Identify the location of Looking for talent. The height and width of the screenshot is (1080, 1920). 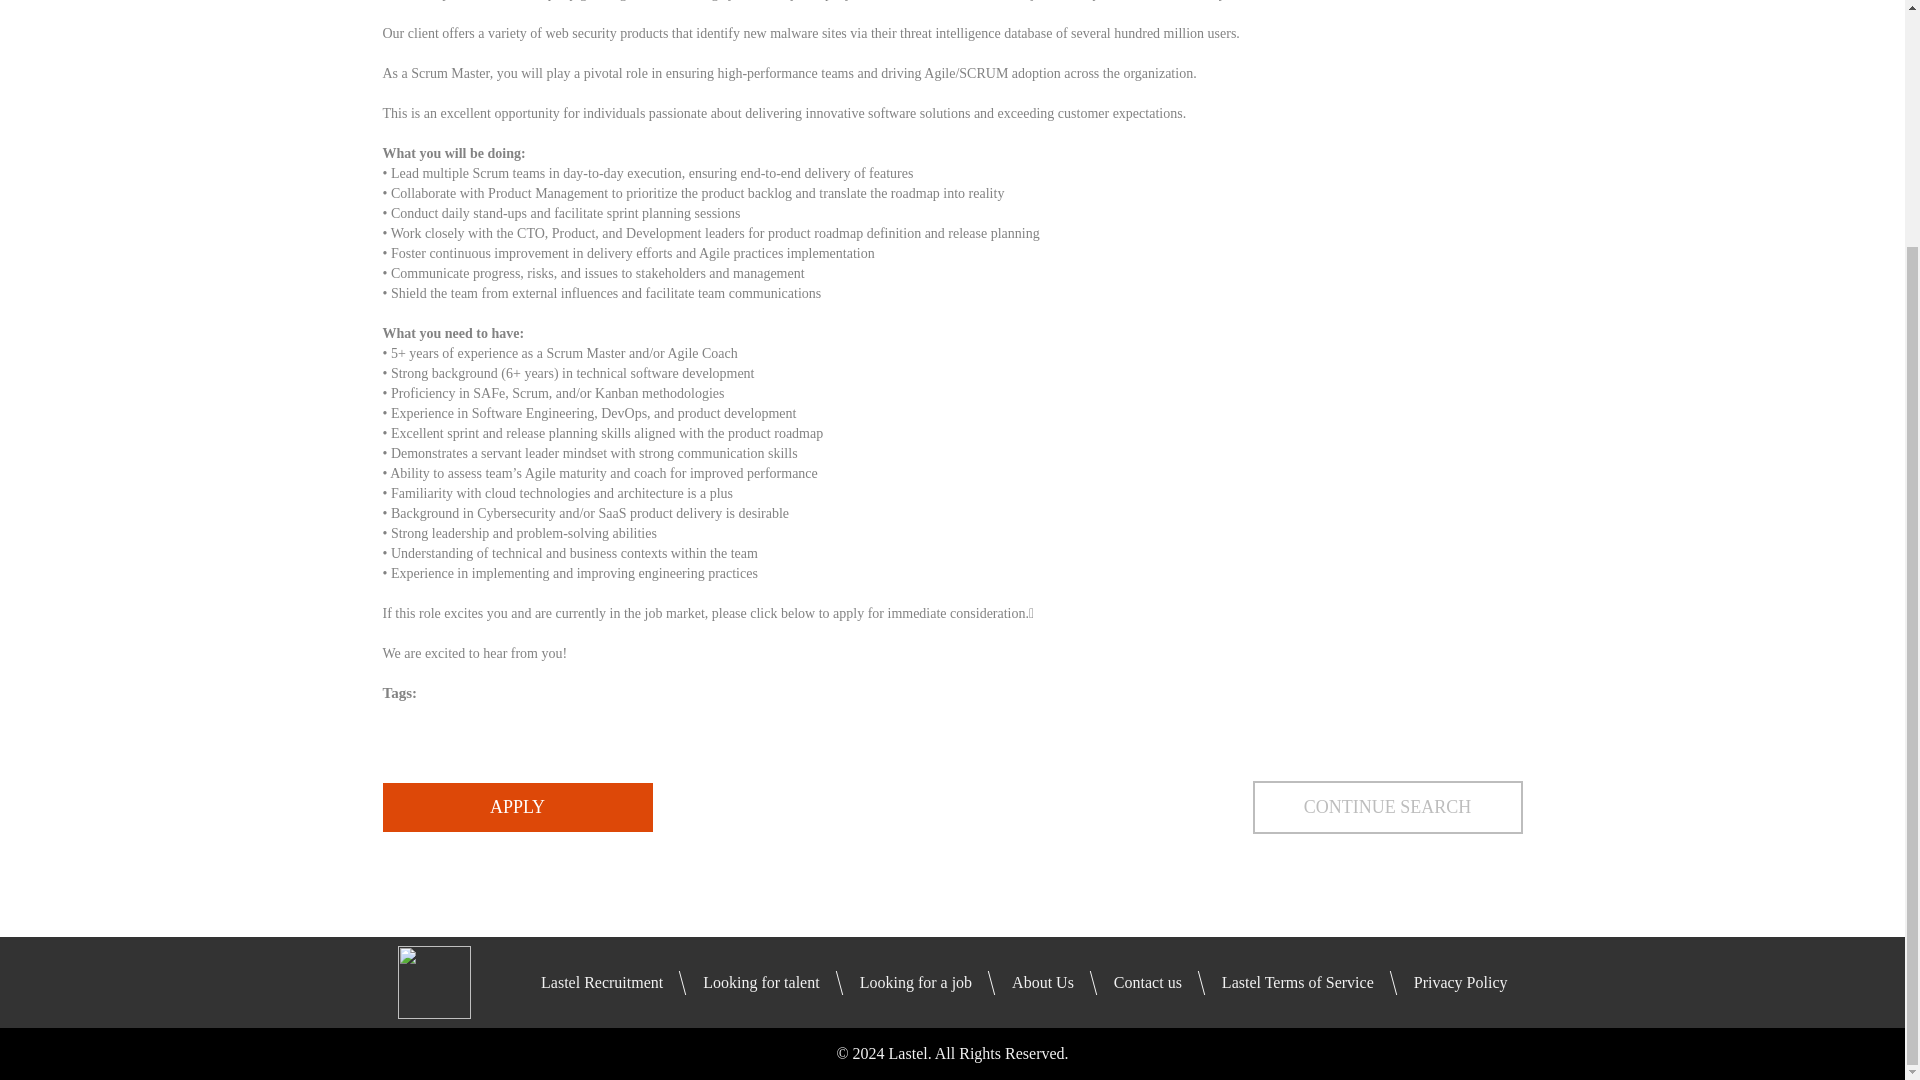
(760, 982).